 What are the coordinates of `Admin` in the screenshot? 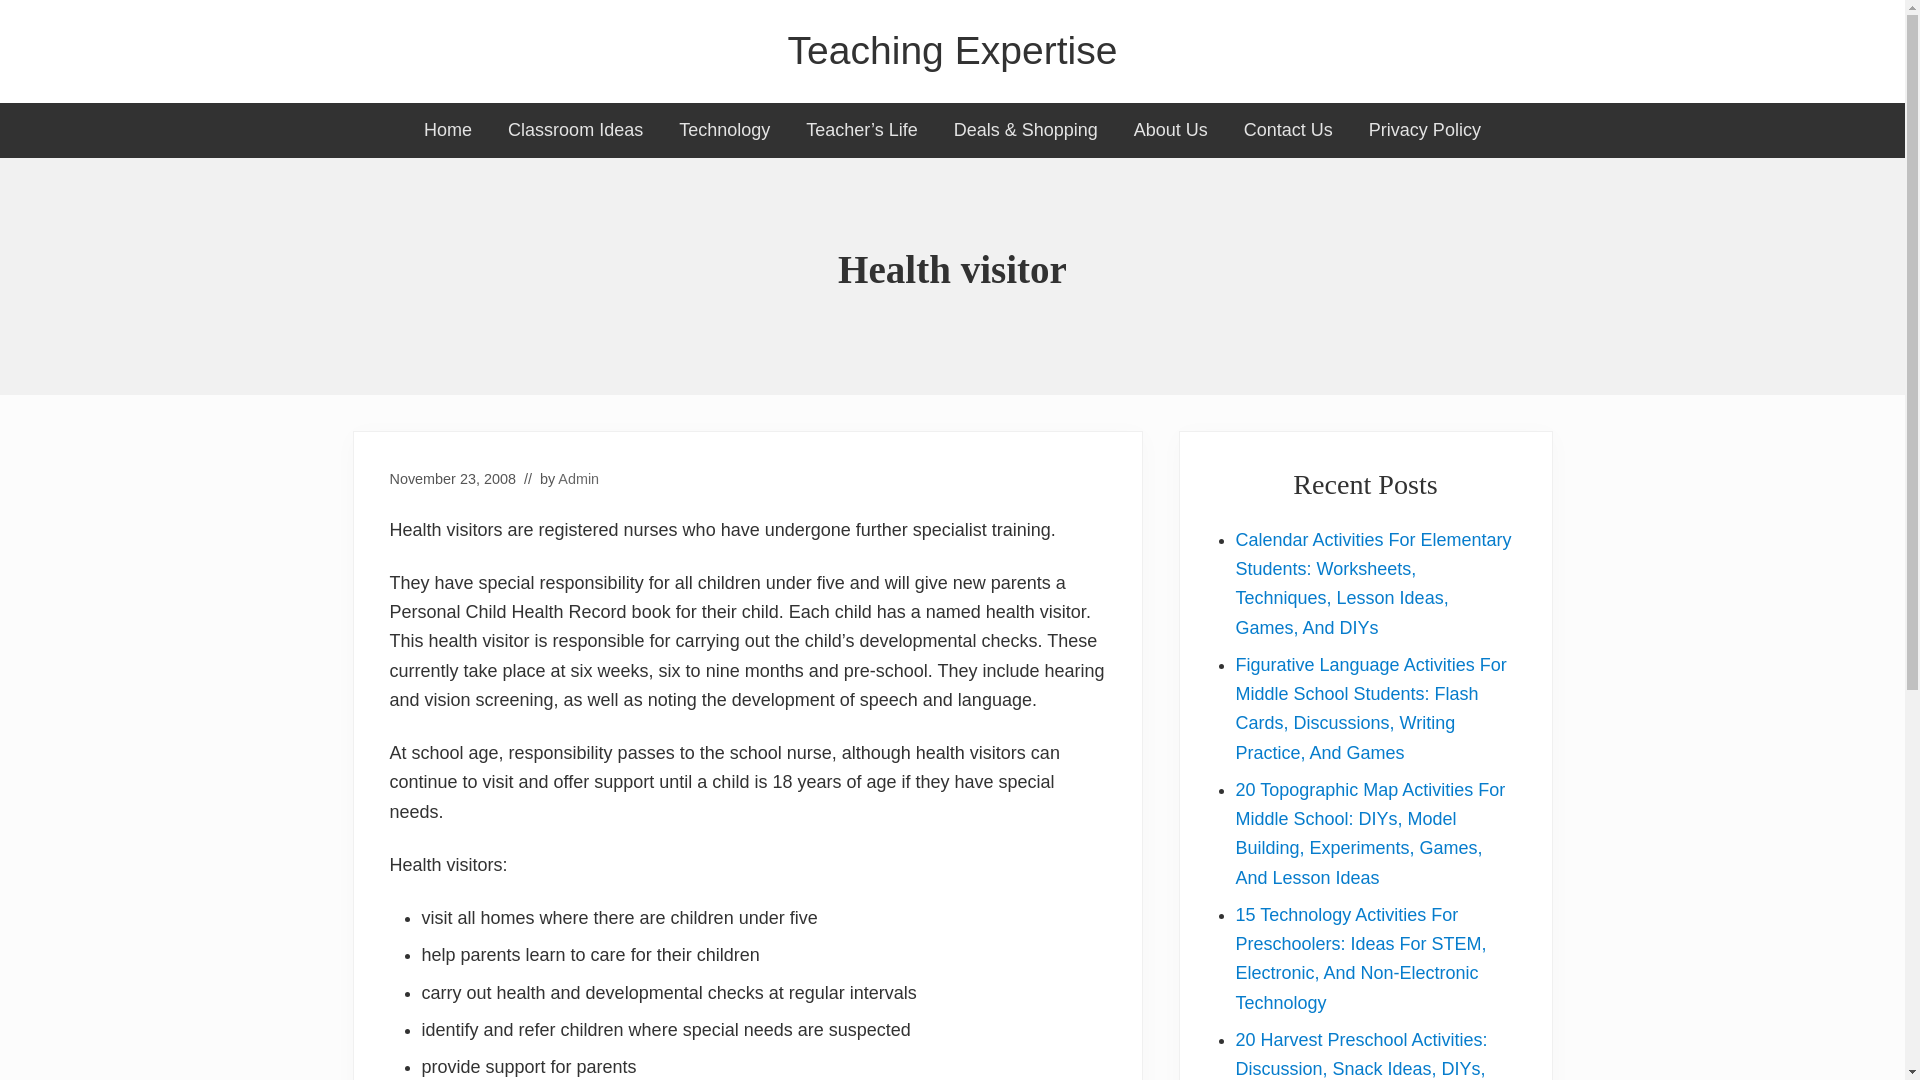 It's located at (578, 478).